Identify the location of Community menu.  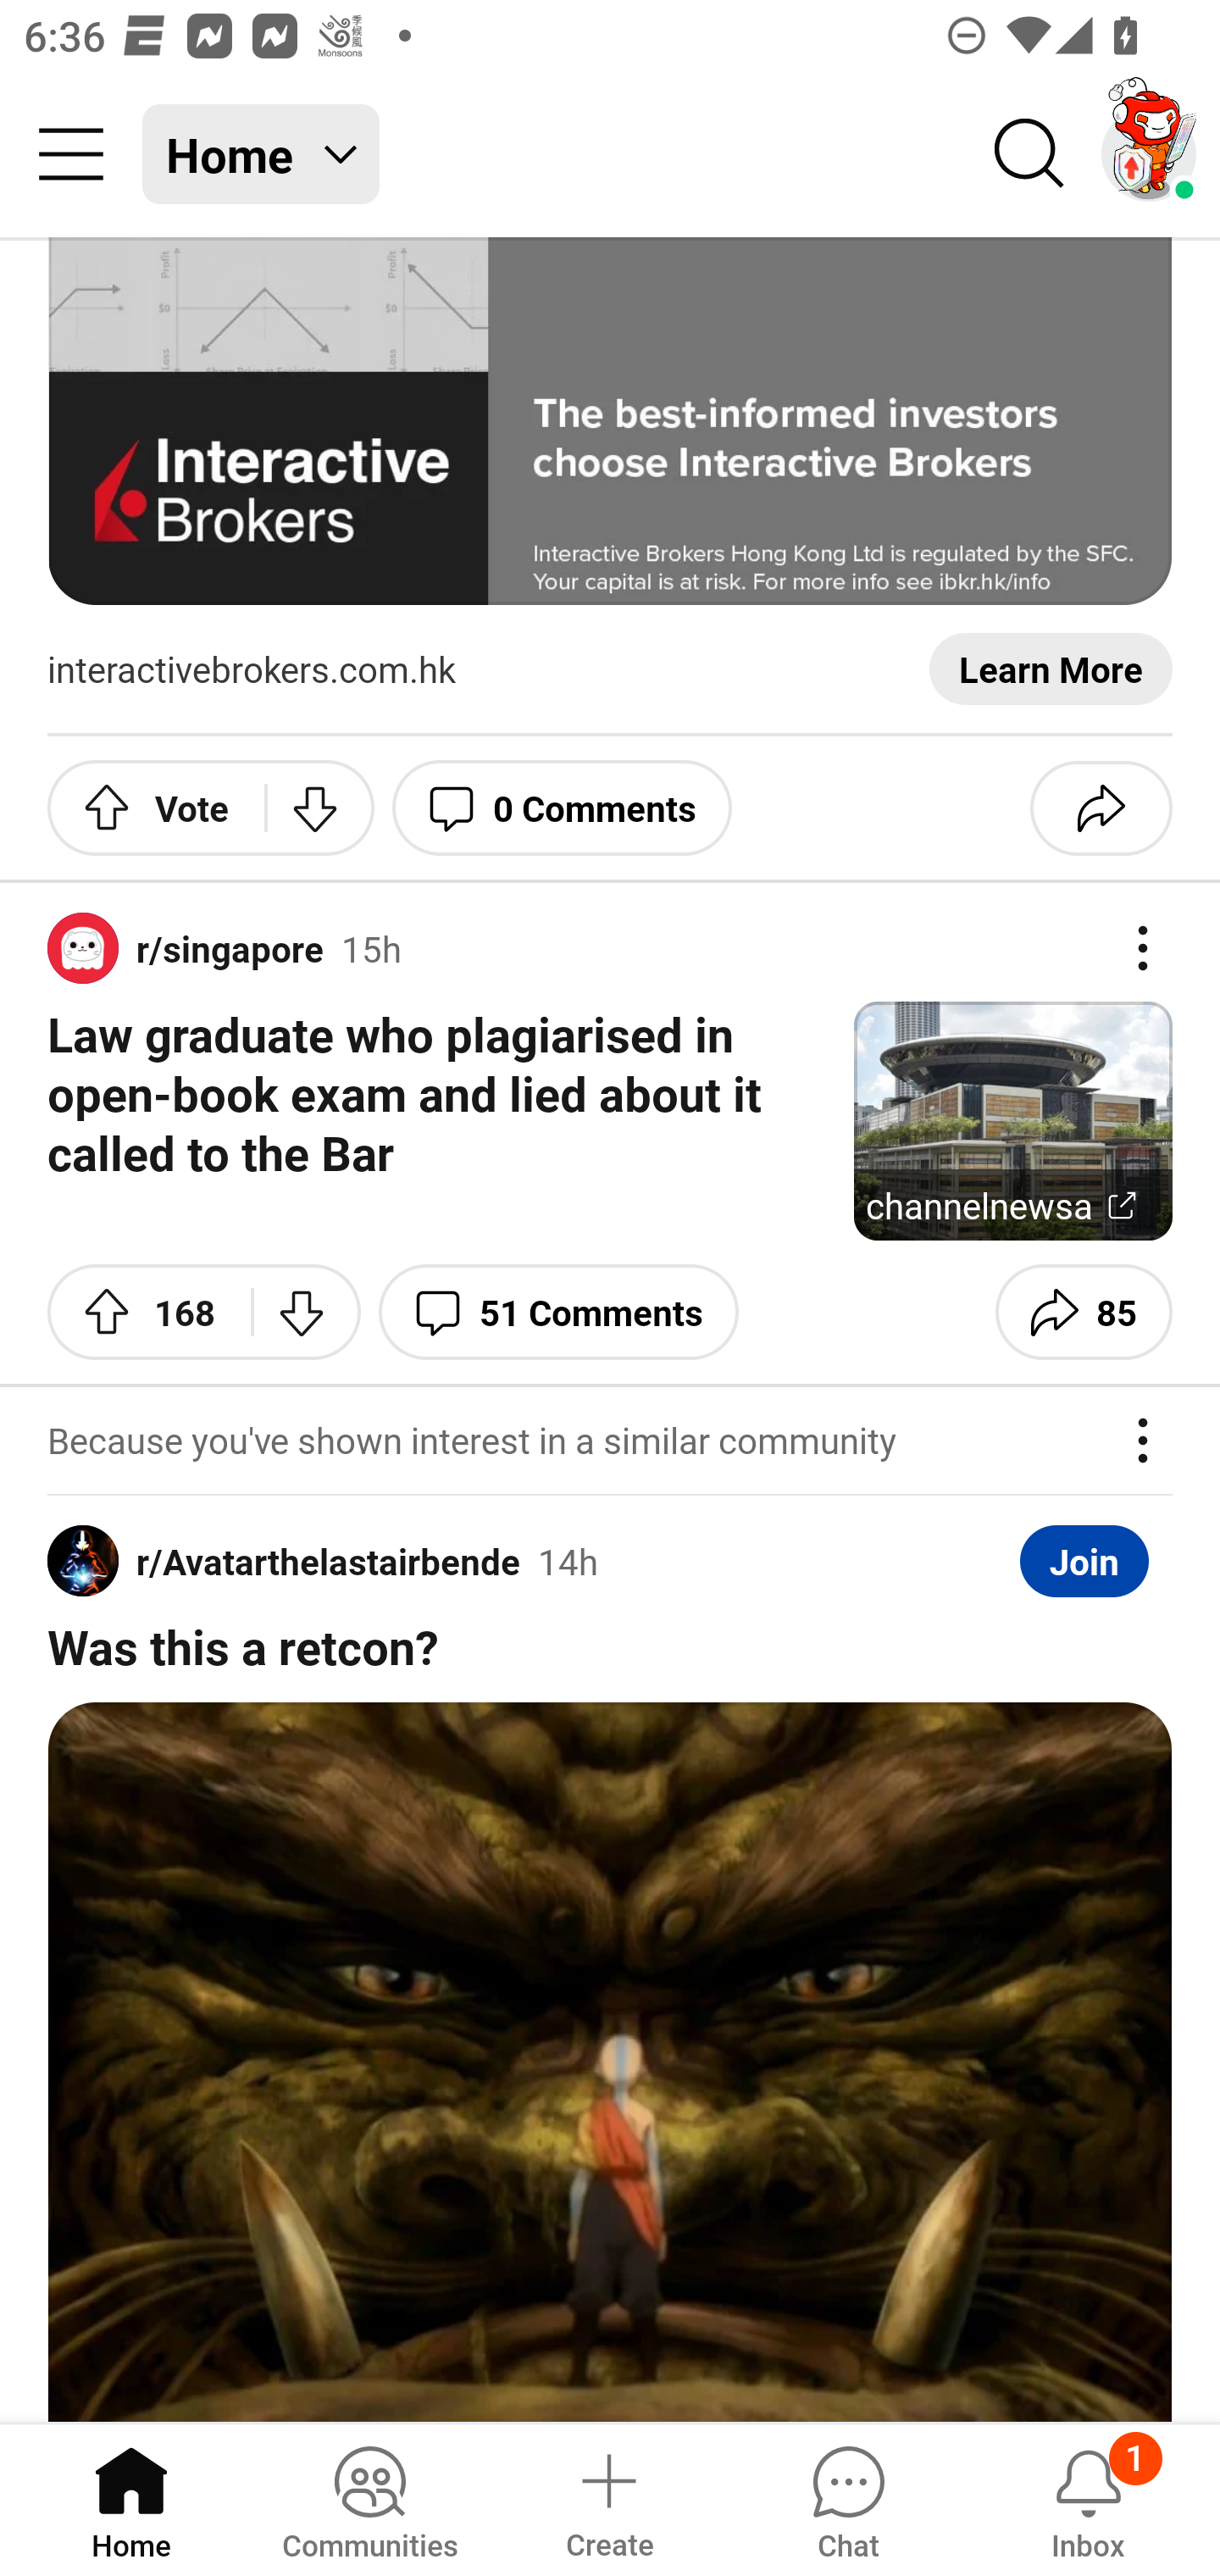
(71, 154).